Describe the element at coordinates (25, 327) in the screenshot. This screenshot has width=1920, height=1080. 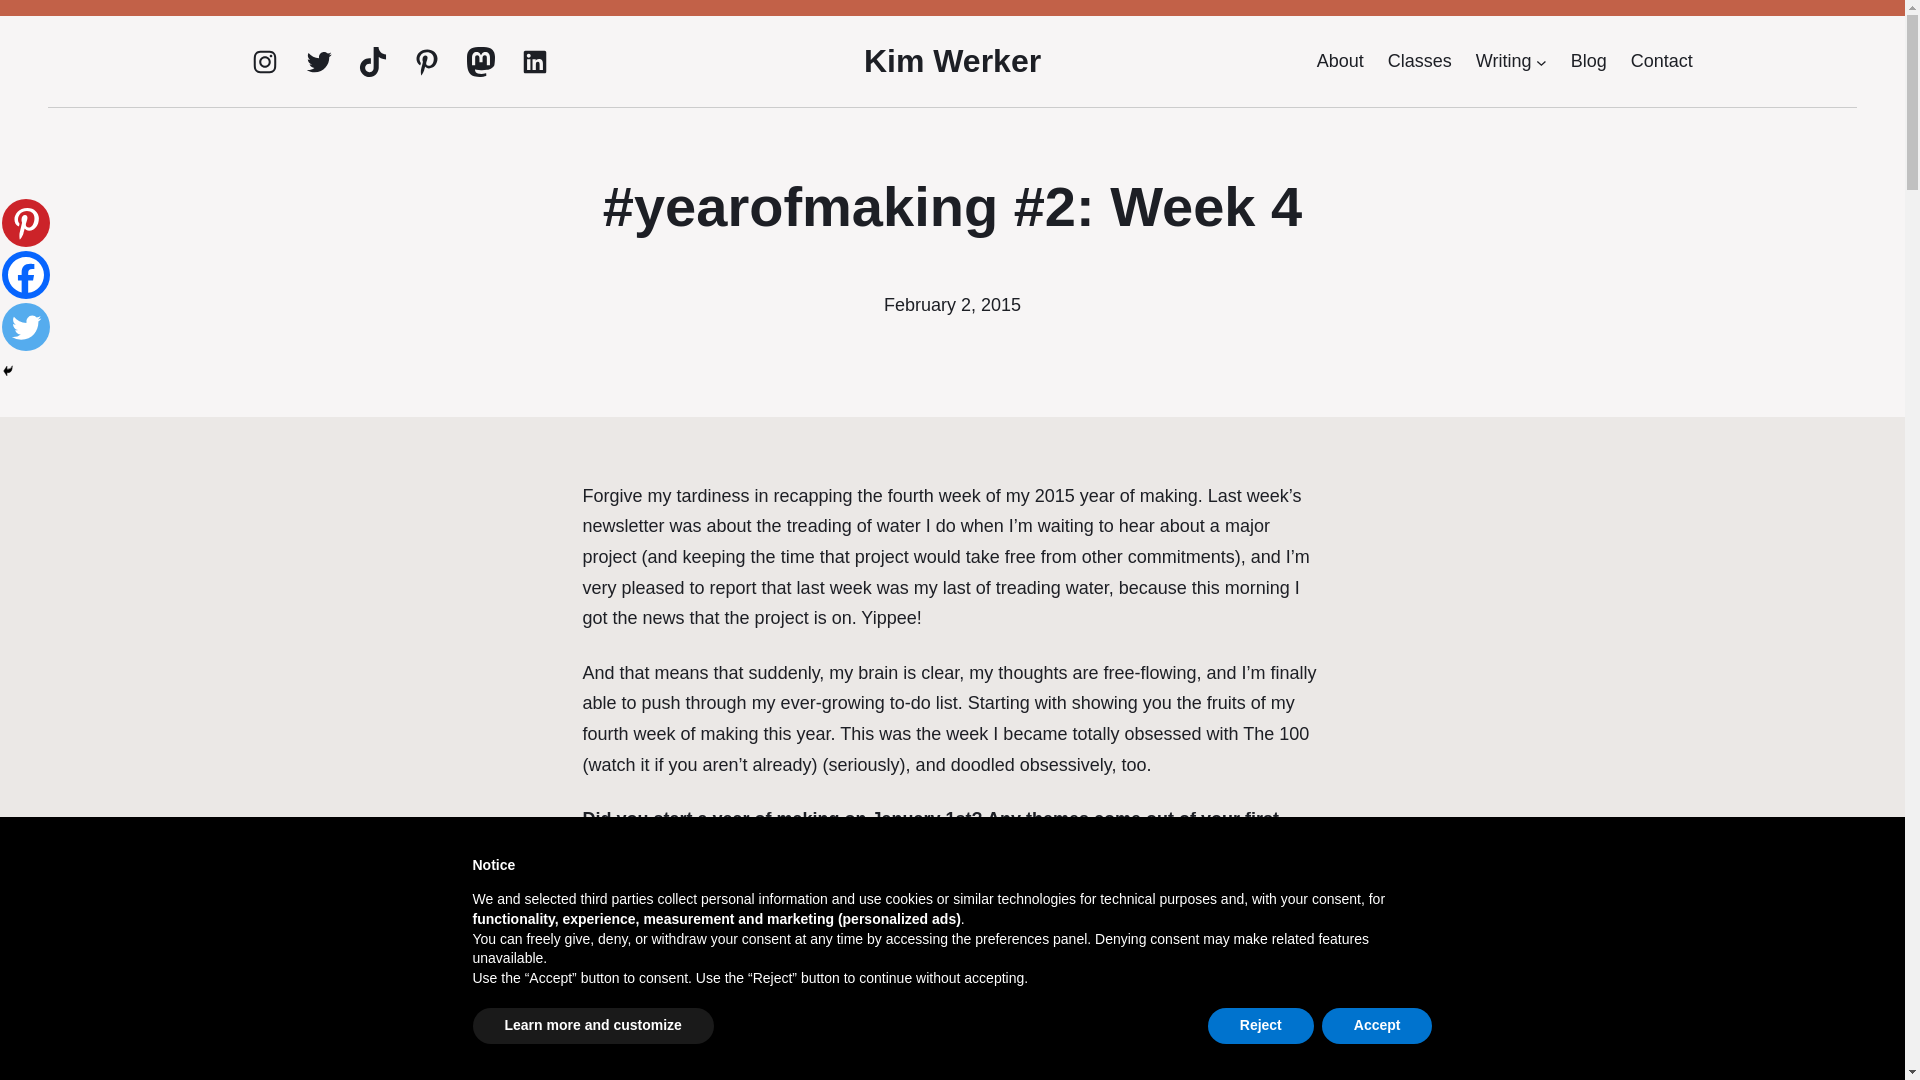
I see `Twitter` at that location.